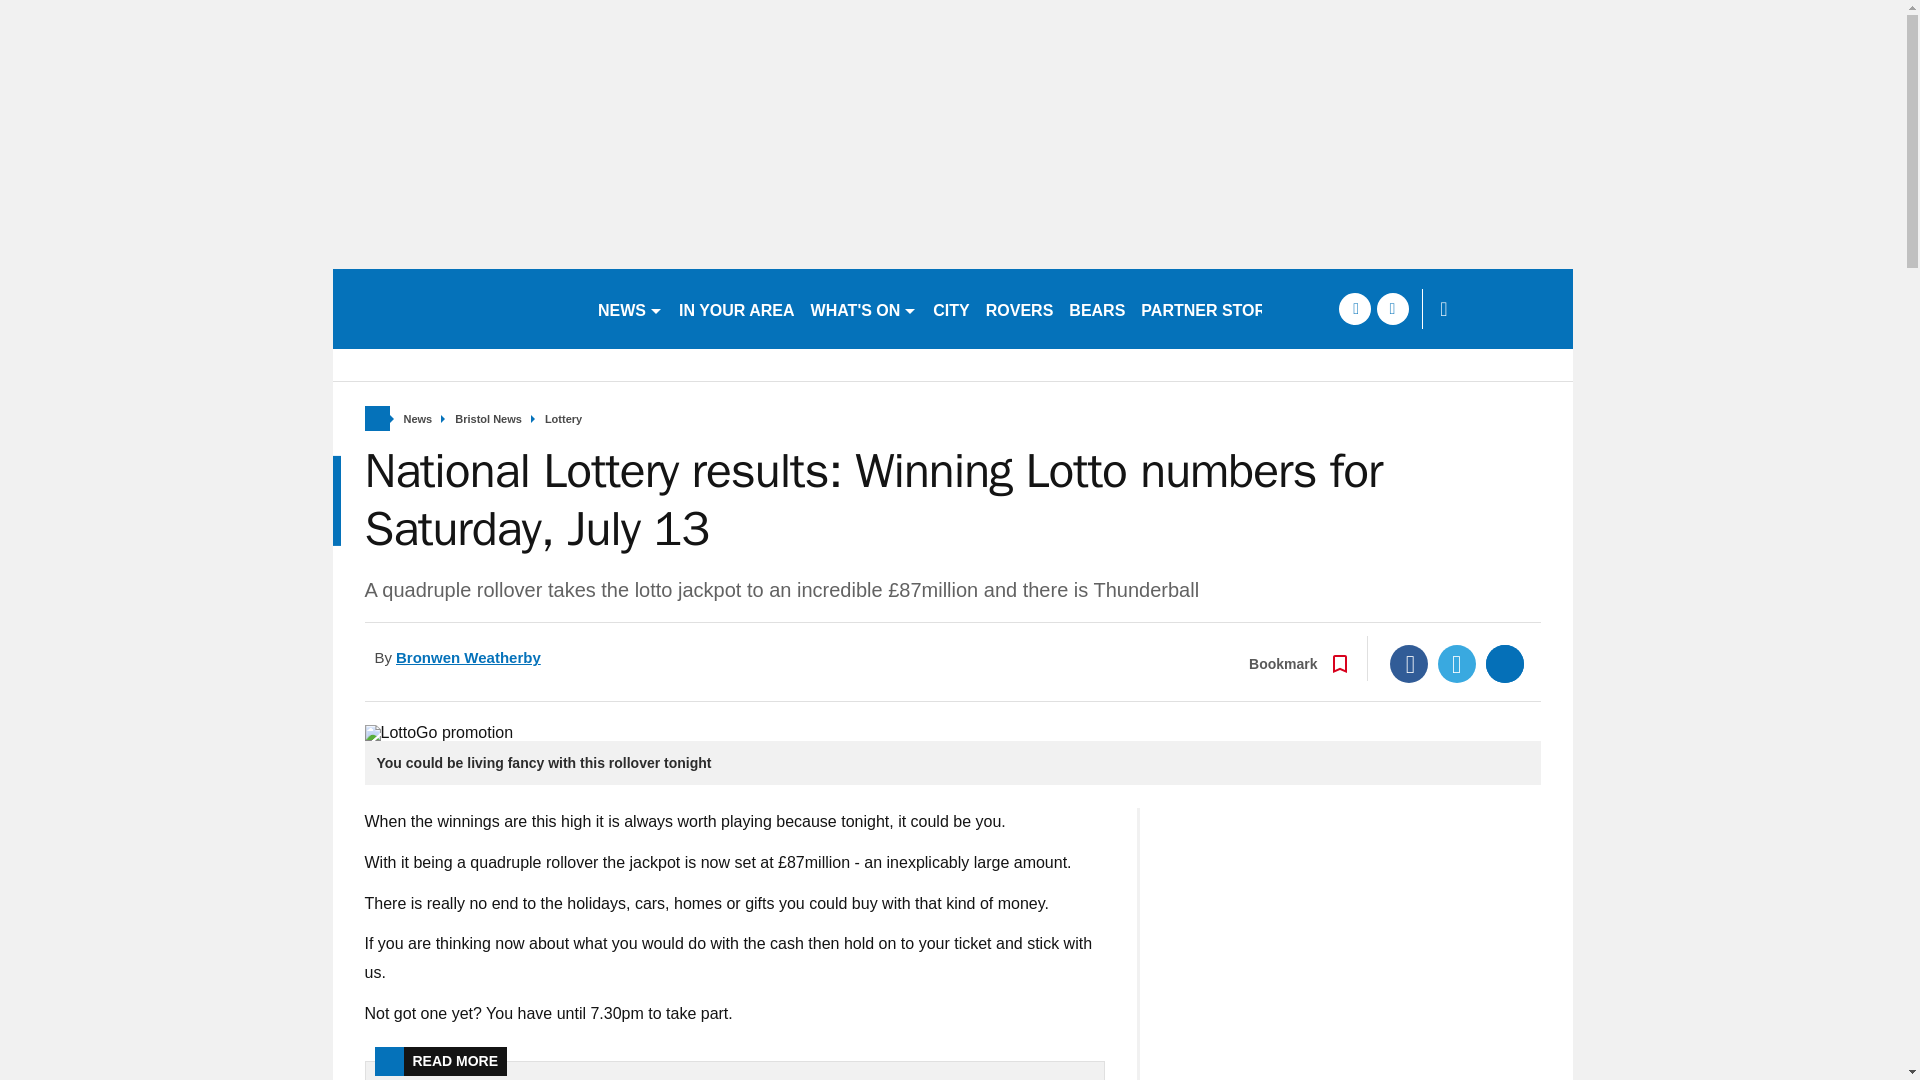 This screenshot has height=1080, width=1920. I want to click on PARTNER STORIES, so click(1216, 308).